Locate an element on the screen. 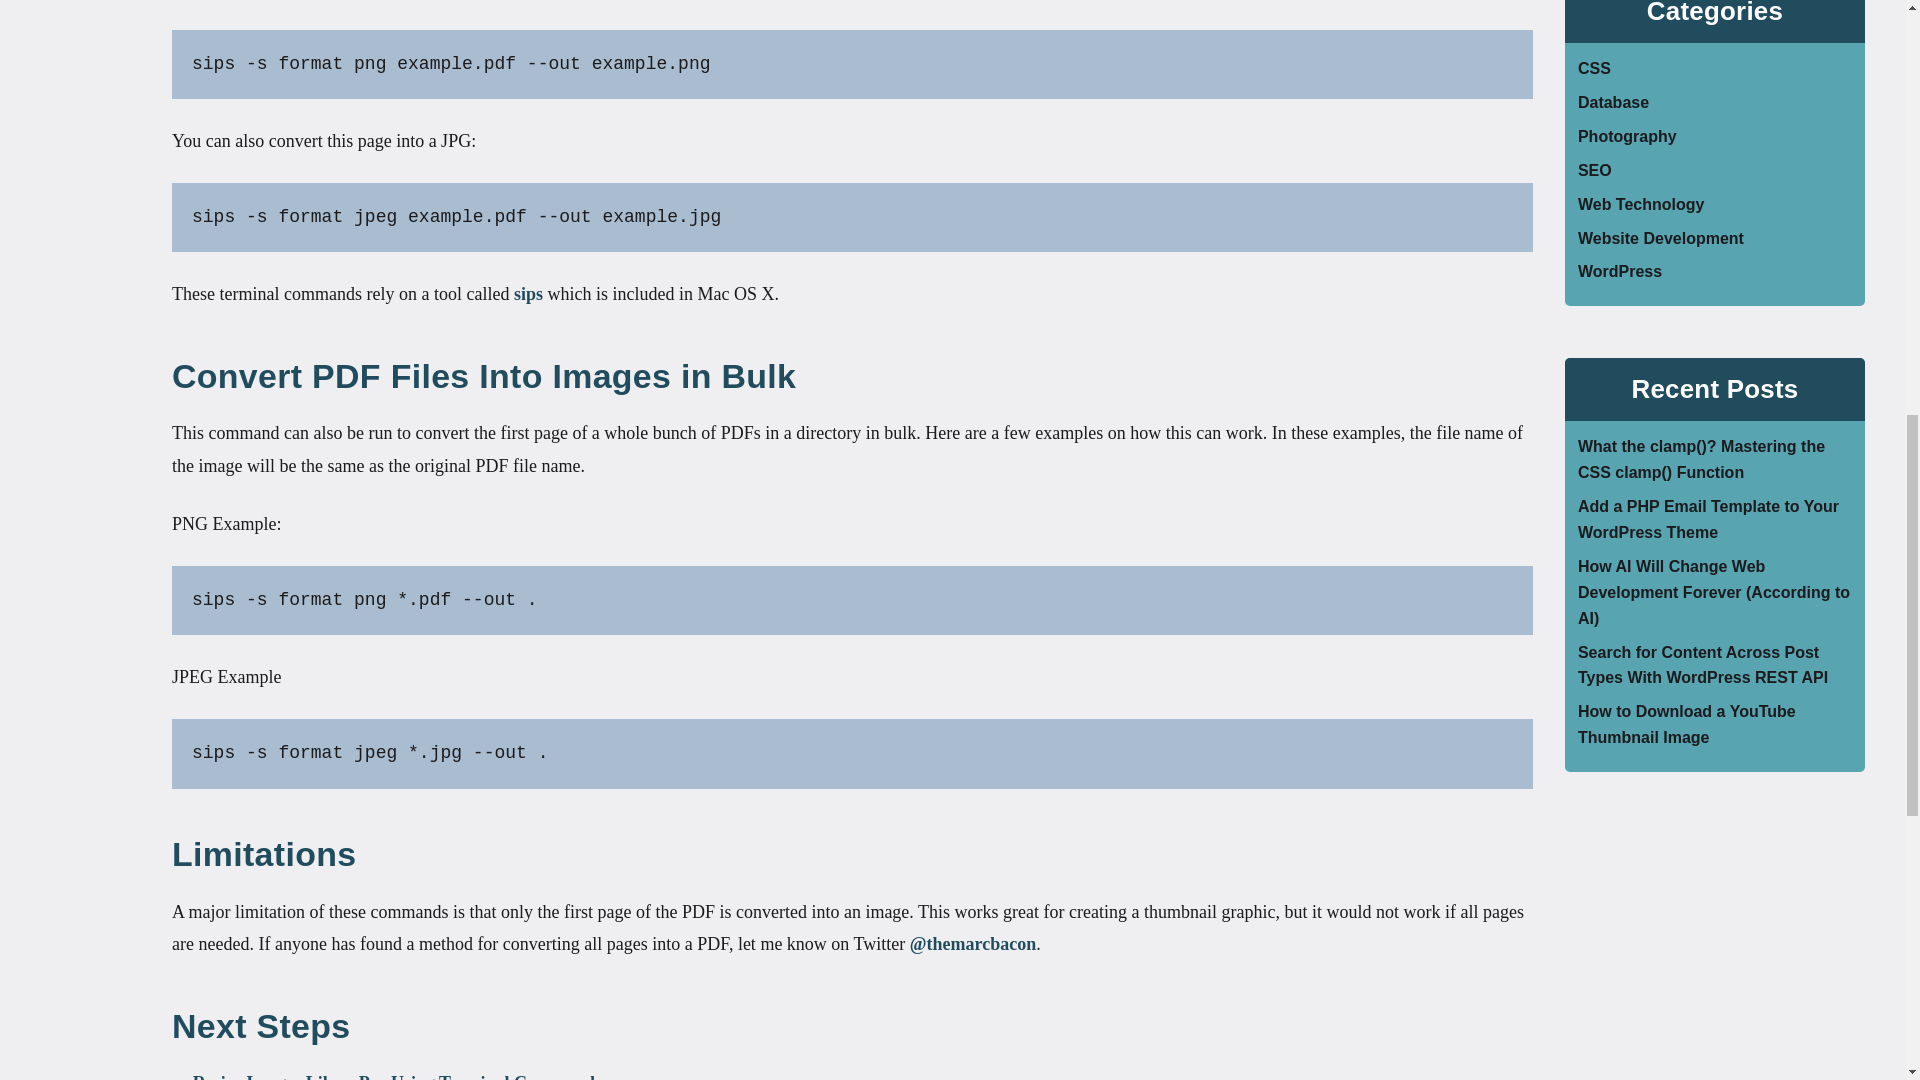 The image size is (1920, 1080). CSS is located at coordinates (1594, 68).